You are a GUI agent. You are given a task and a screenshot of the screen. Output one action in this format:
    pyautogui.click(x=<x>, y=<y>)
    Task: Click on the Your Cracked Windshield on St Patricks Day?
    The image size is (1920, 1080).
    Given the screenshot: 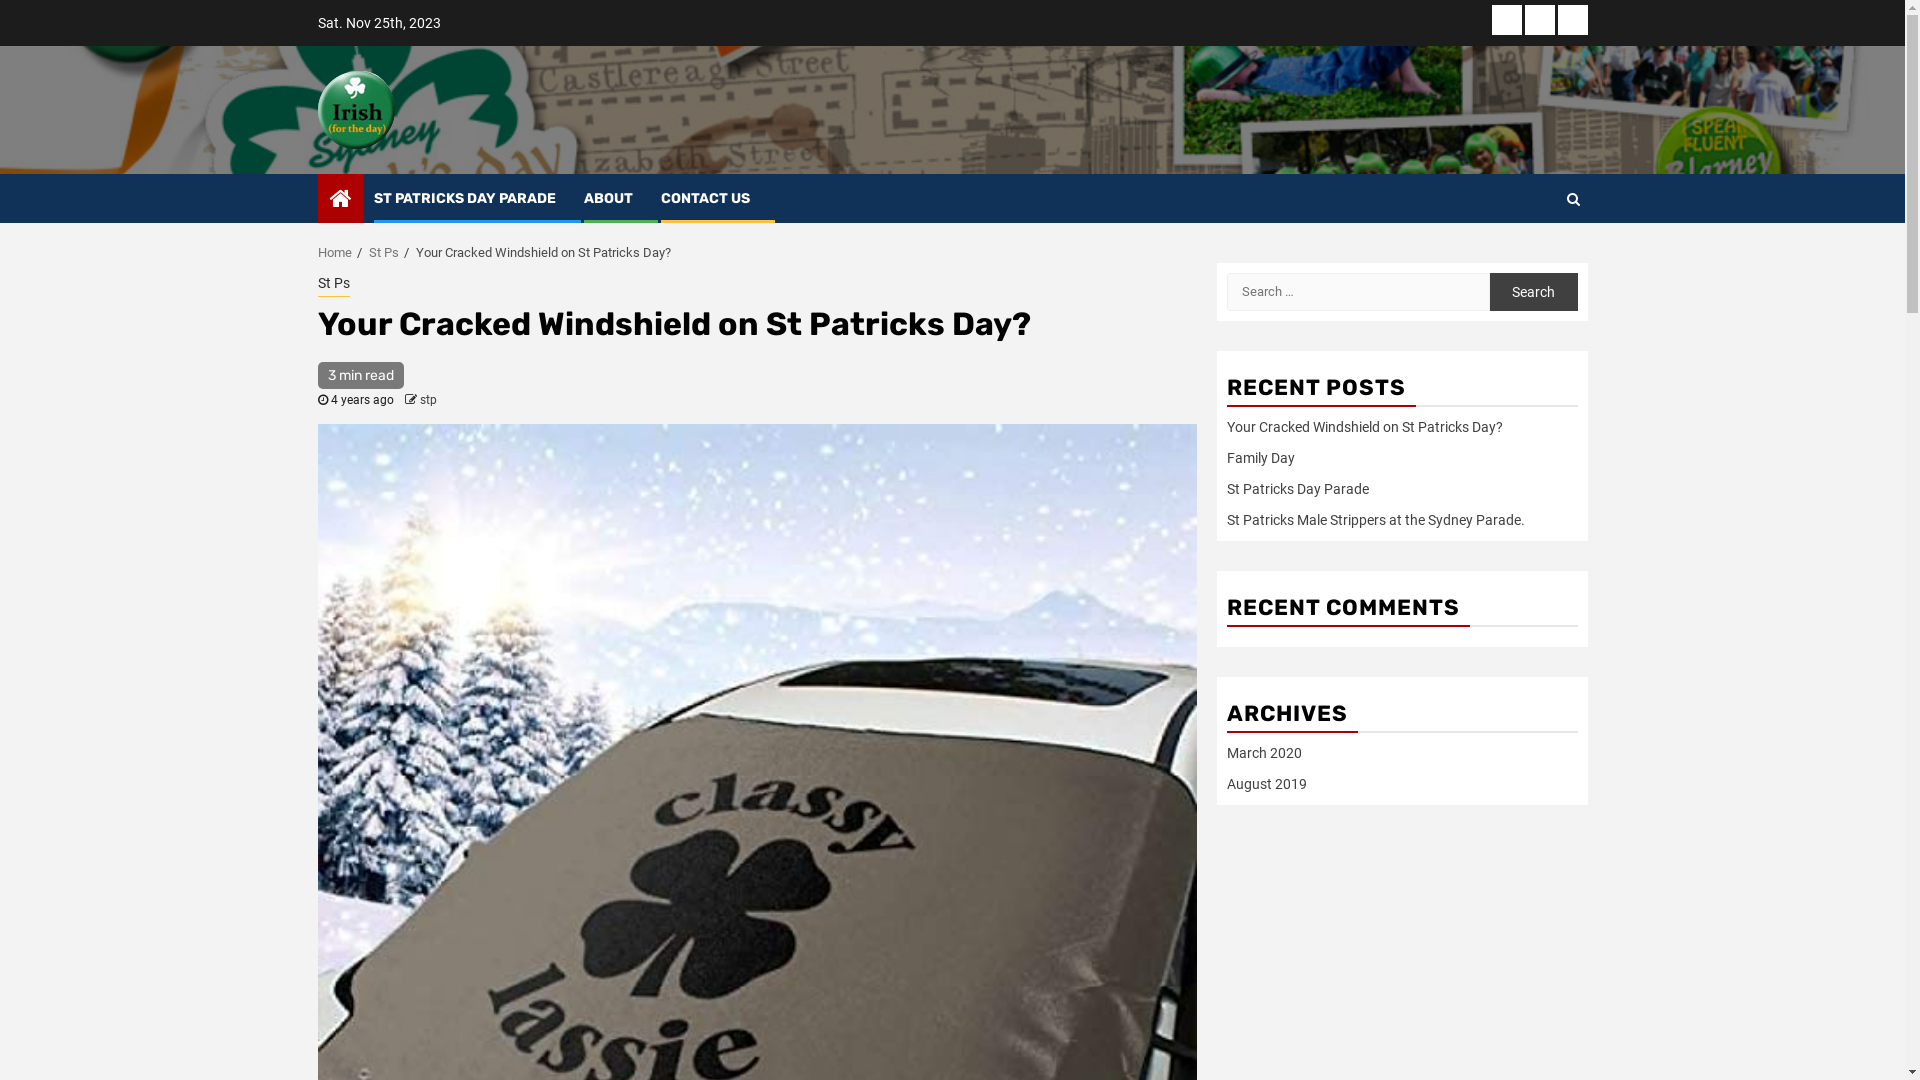 What is the action you would take?
    pyautogui.click(x=1364, y=427)
    